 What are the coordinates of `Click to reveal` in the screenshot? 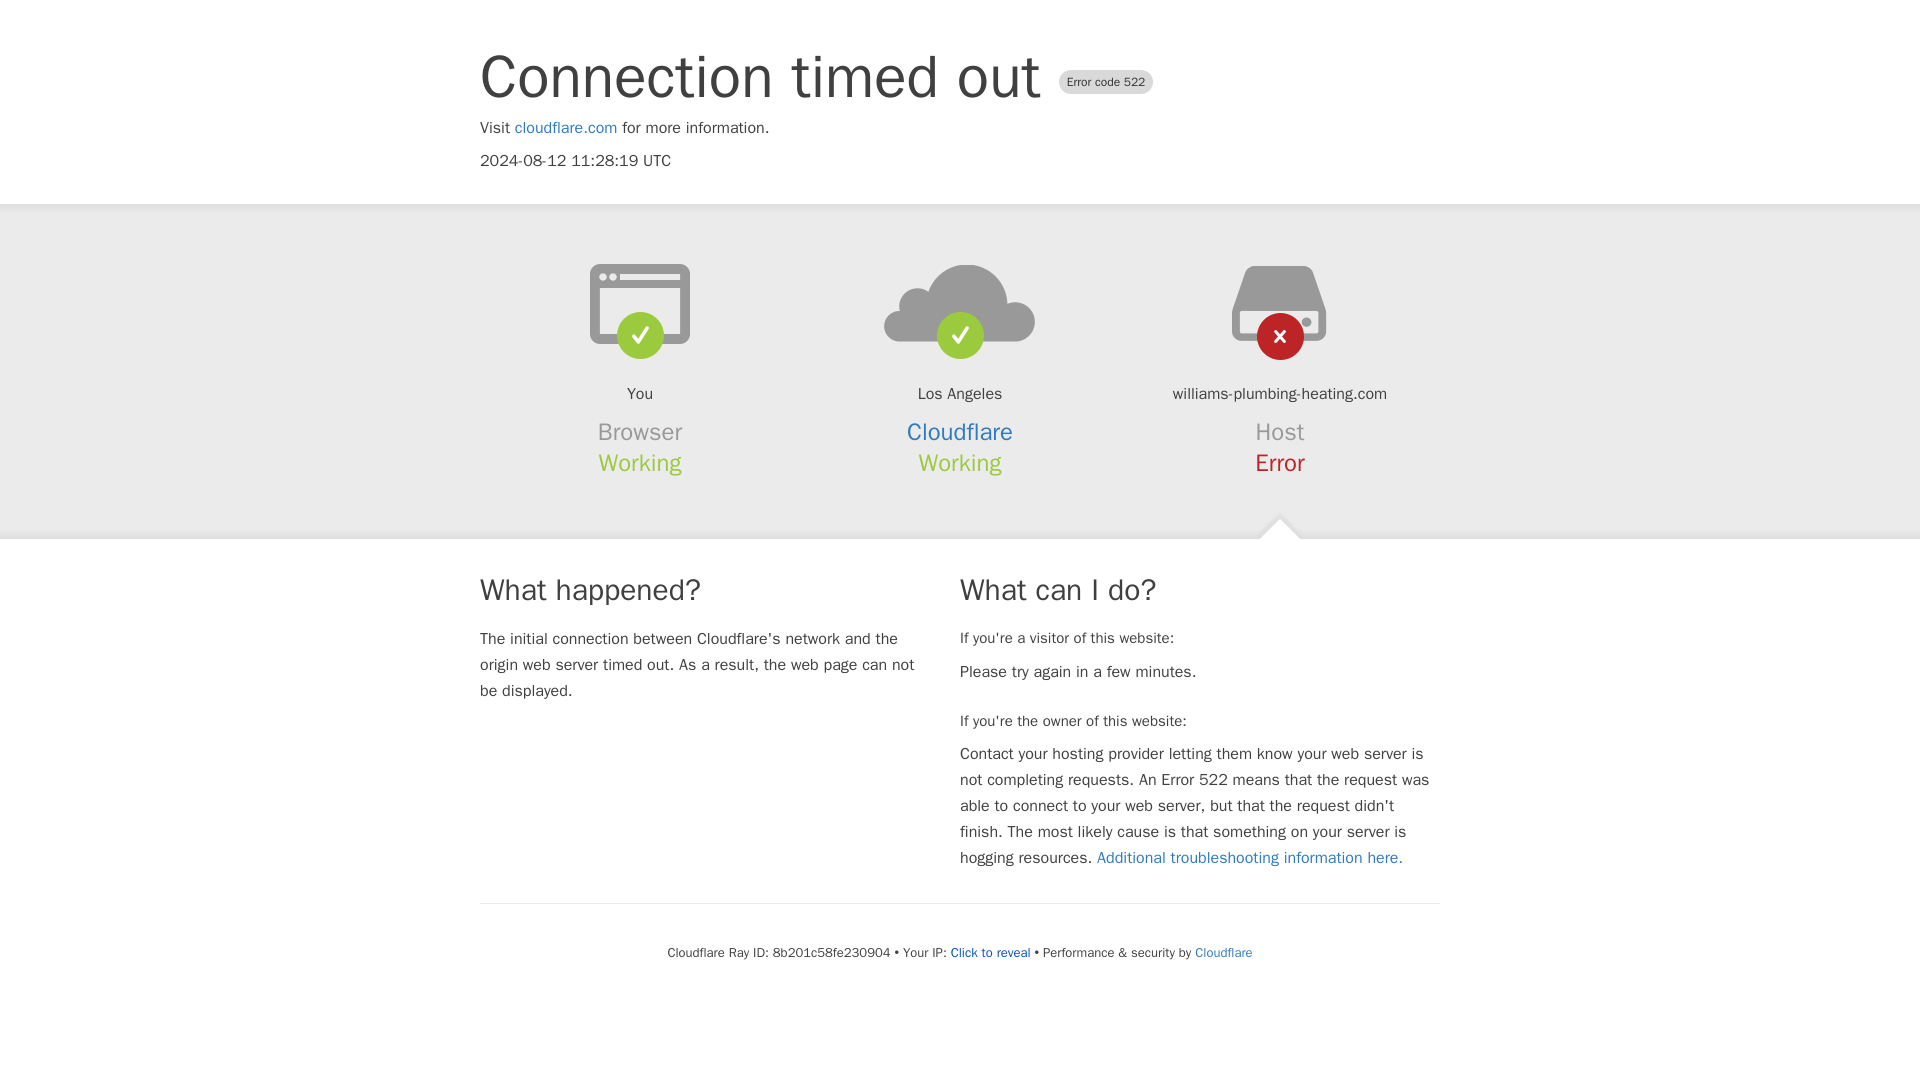 It's located at (990, 952).